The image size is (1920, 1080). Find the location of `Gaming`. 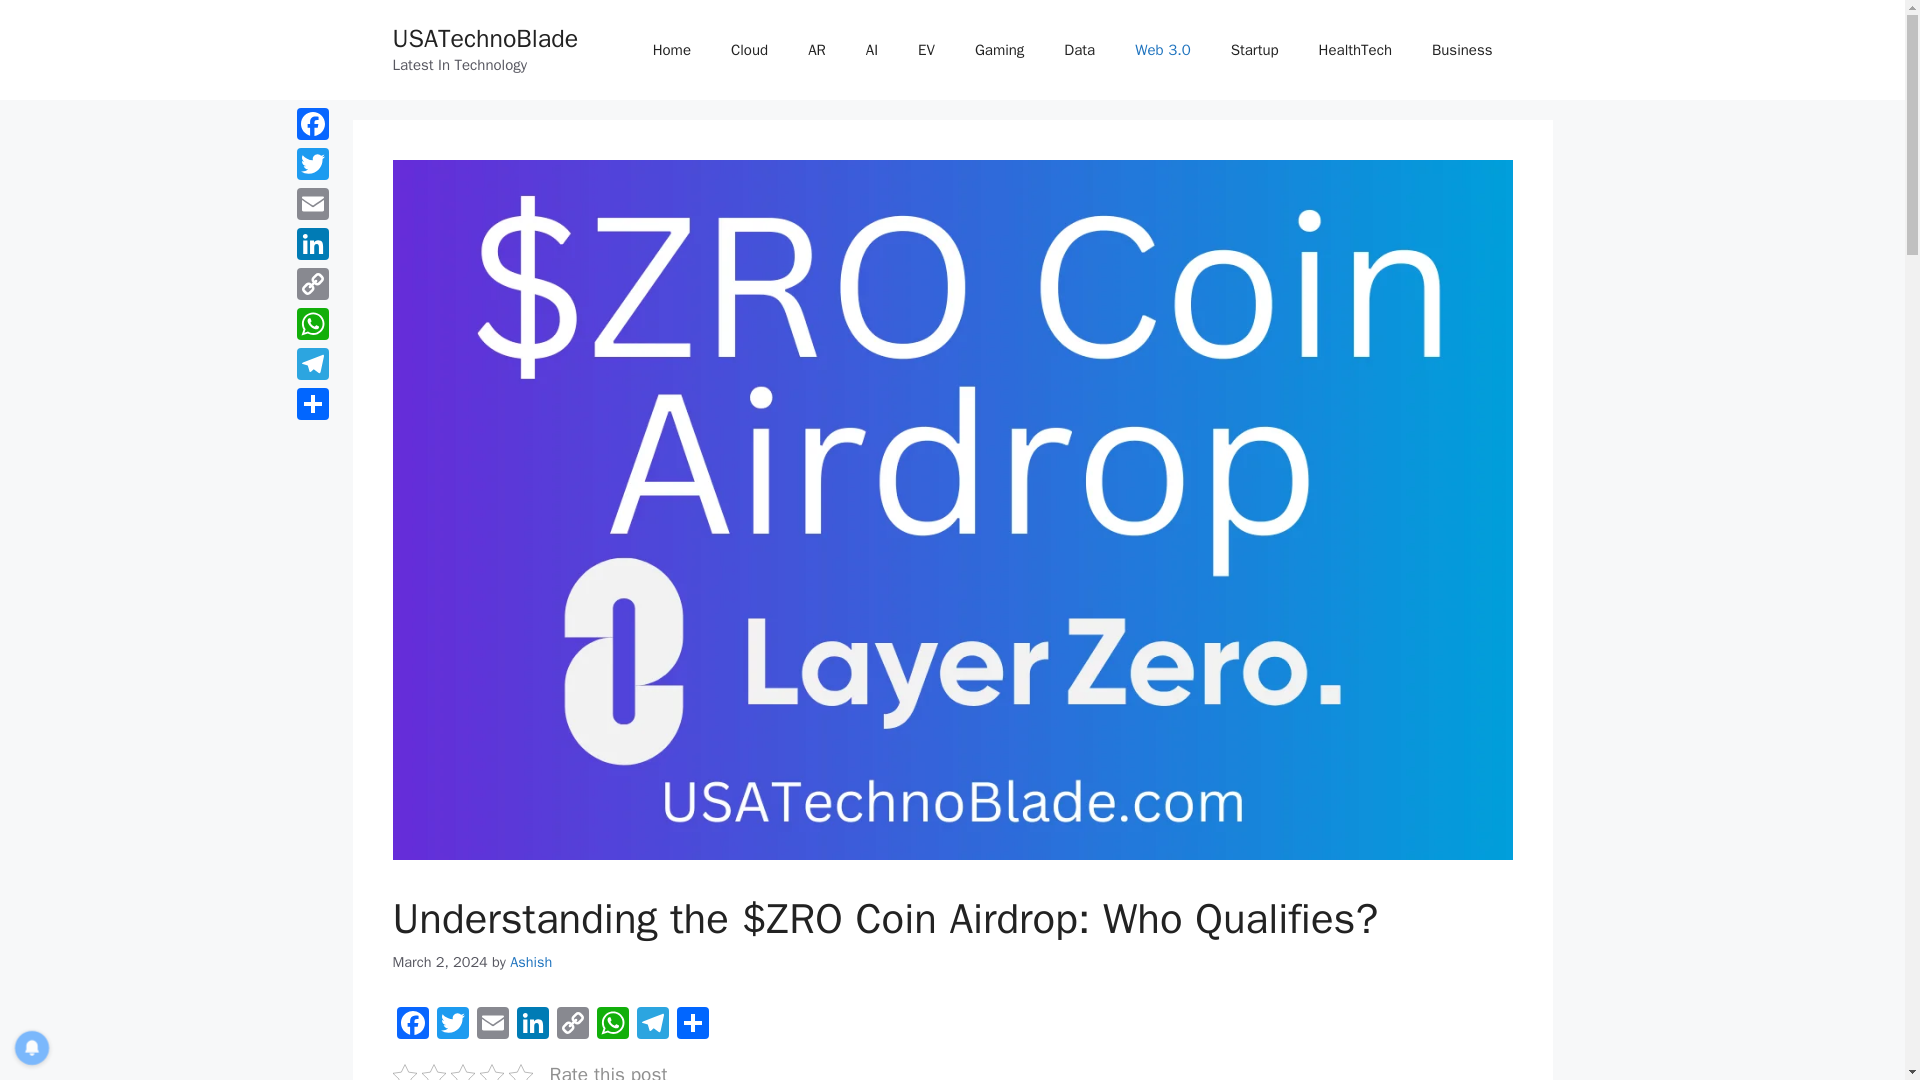

Gaming is located at coordinates (999, 50).